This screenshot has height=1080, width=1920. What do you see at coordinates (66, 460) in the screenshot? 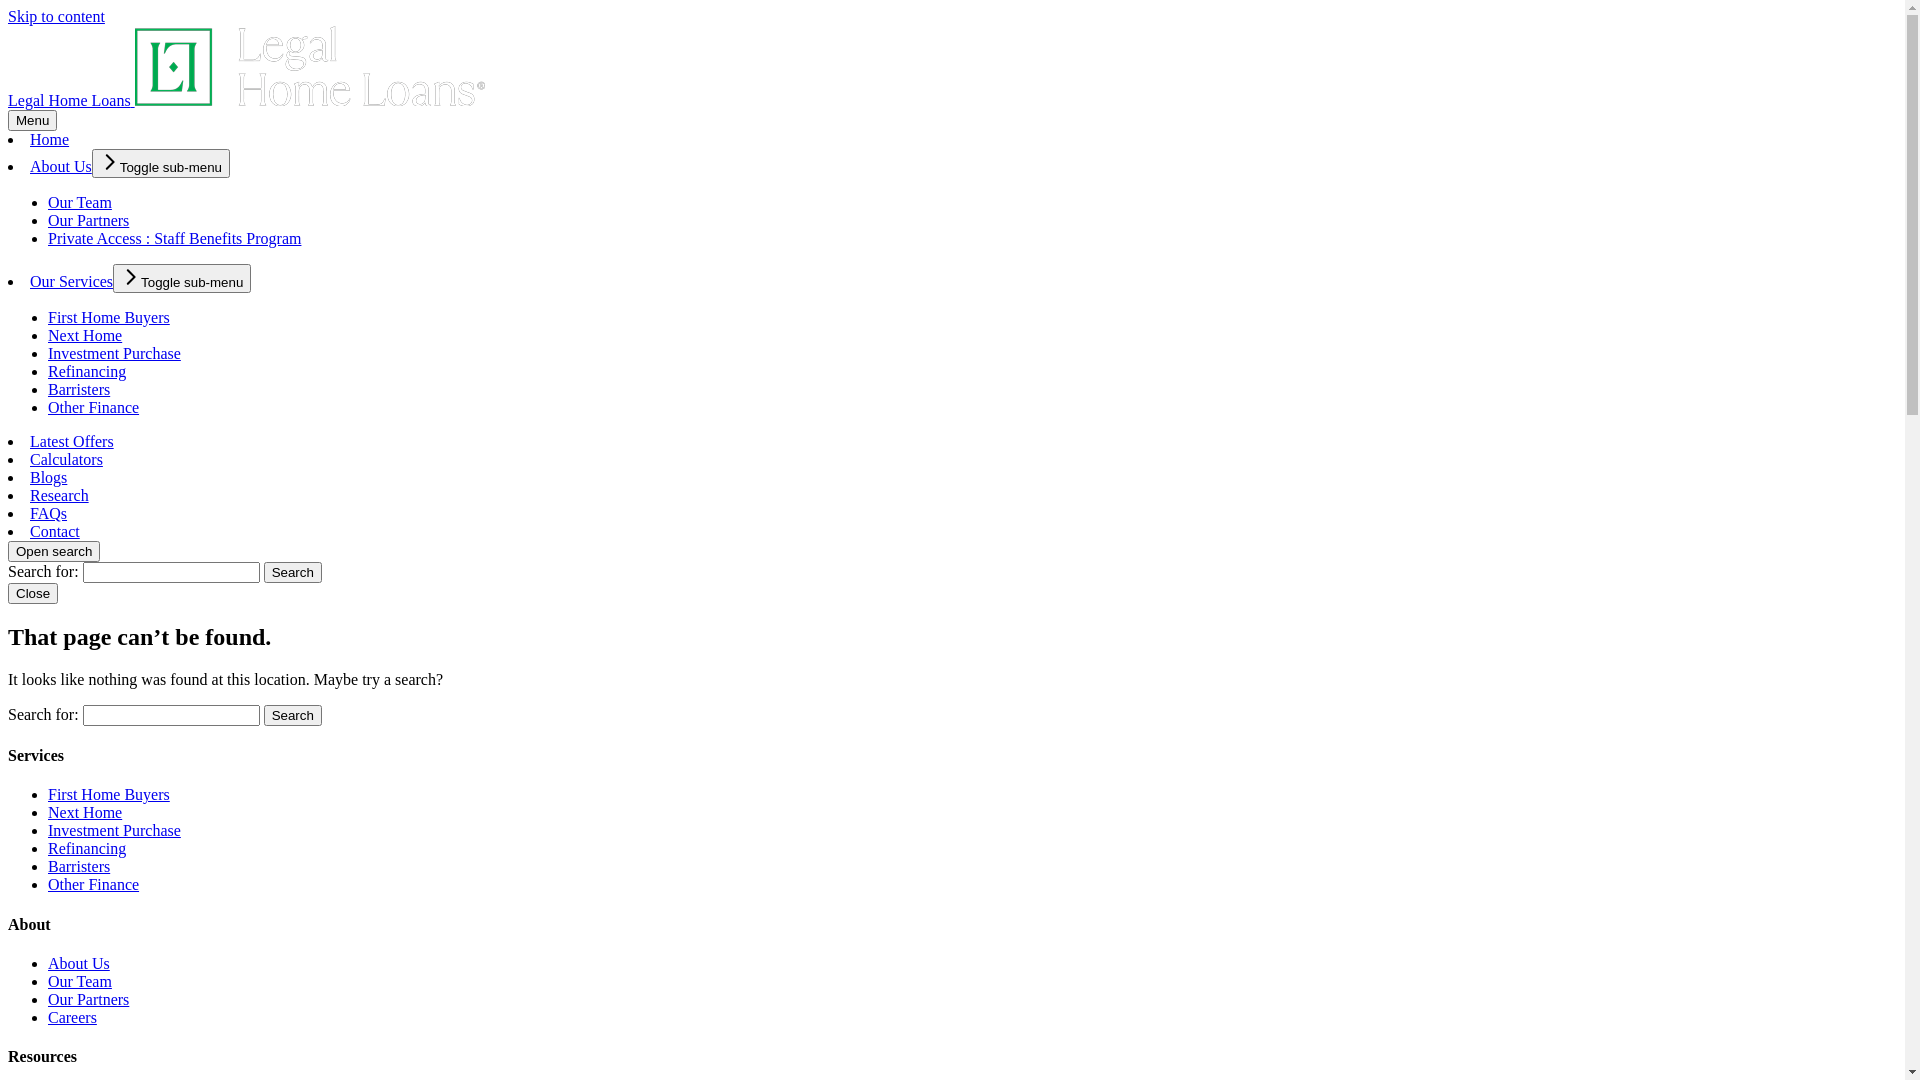
I see `Calculators` at bounding box center [66, 460].